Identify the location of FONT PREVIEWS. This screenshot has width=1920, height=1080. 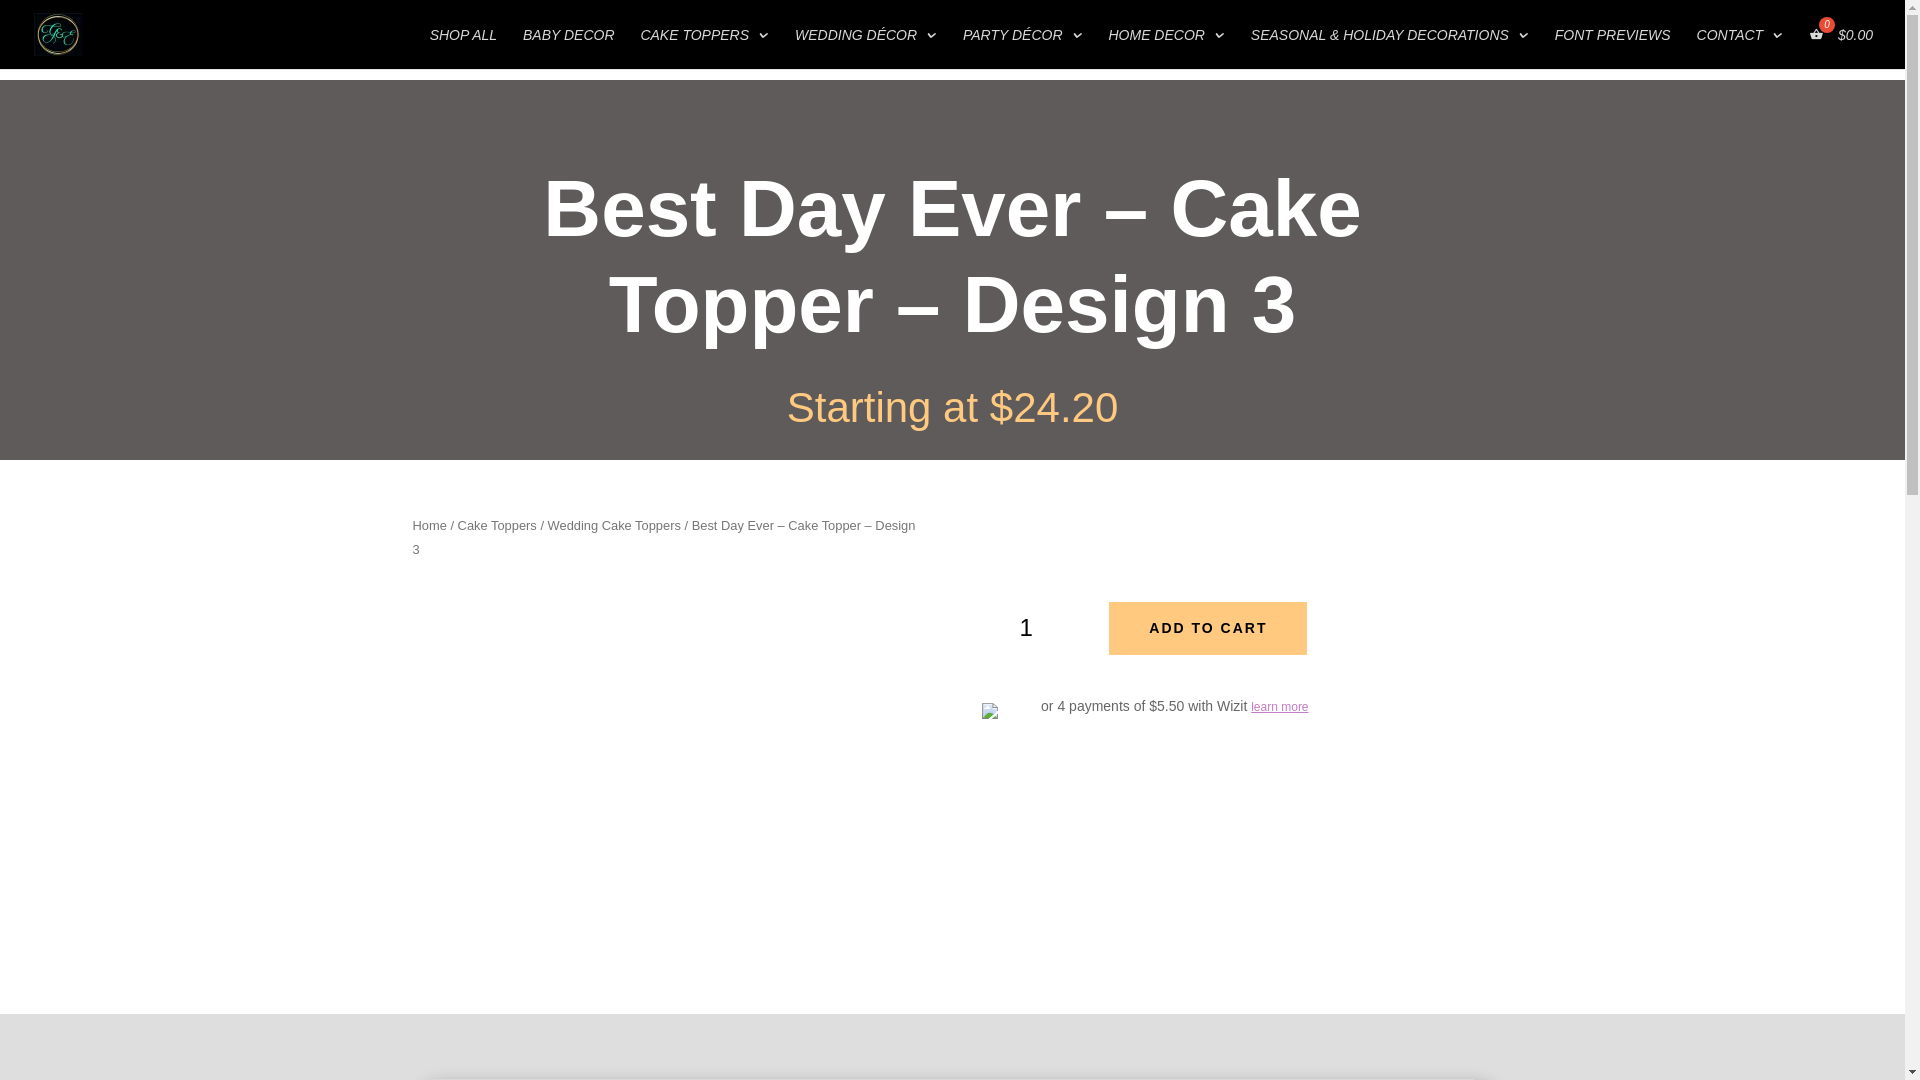
(1613, 48).